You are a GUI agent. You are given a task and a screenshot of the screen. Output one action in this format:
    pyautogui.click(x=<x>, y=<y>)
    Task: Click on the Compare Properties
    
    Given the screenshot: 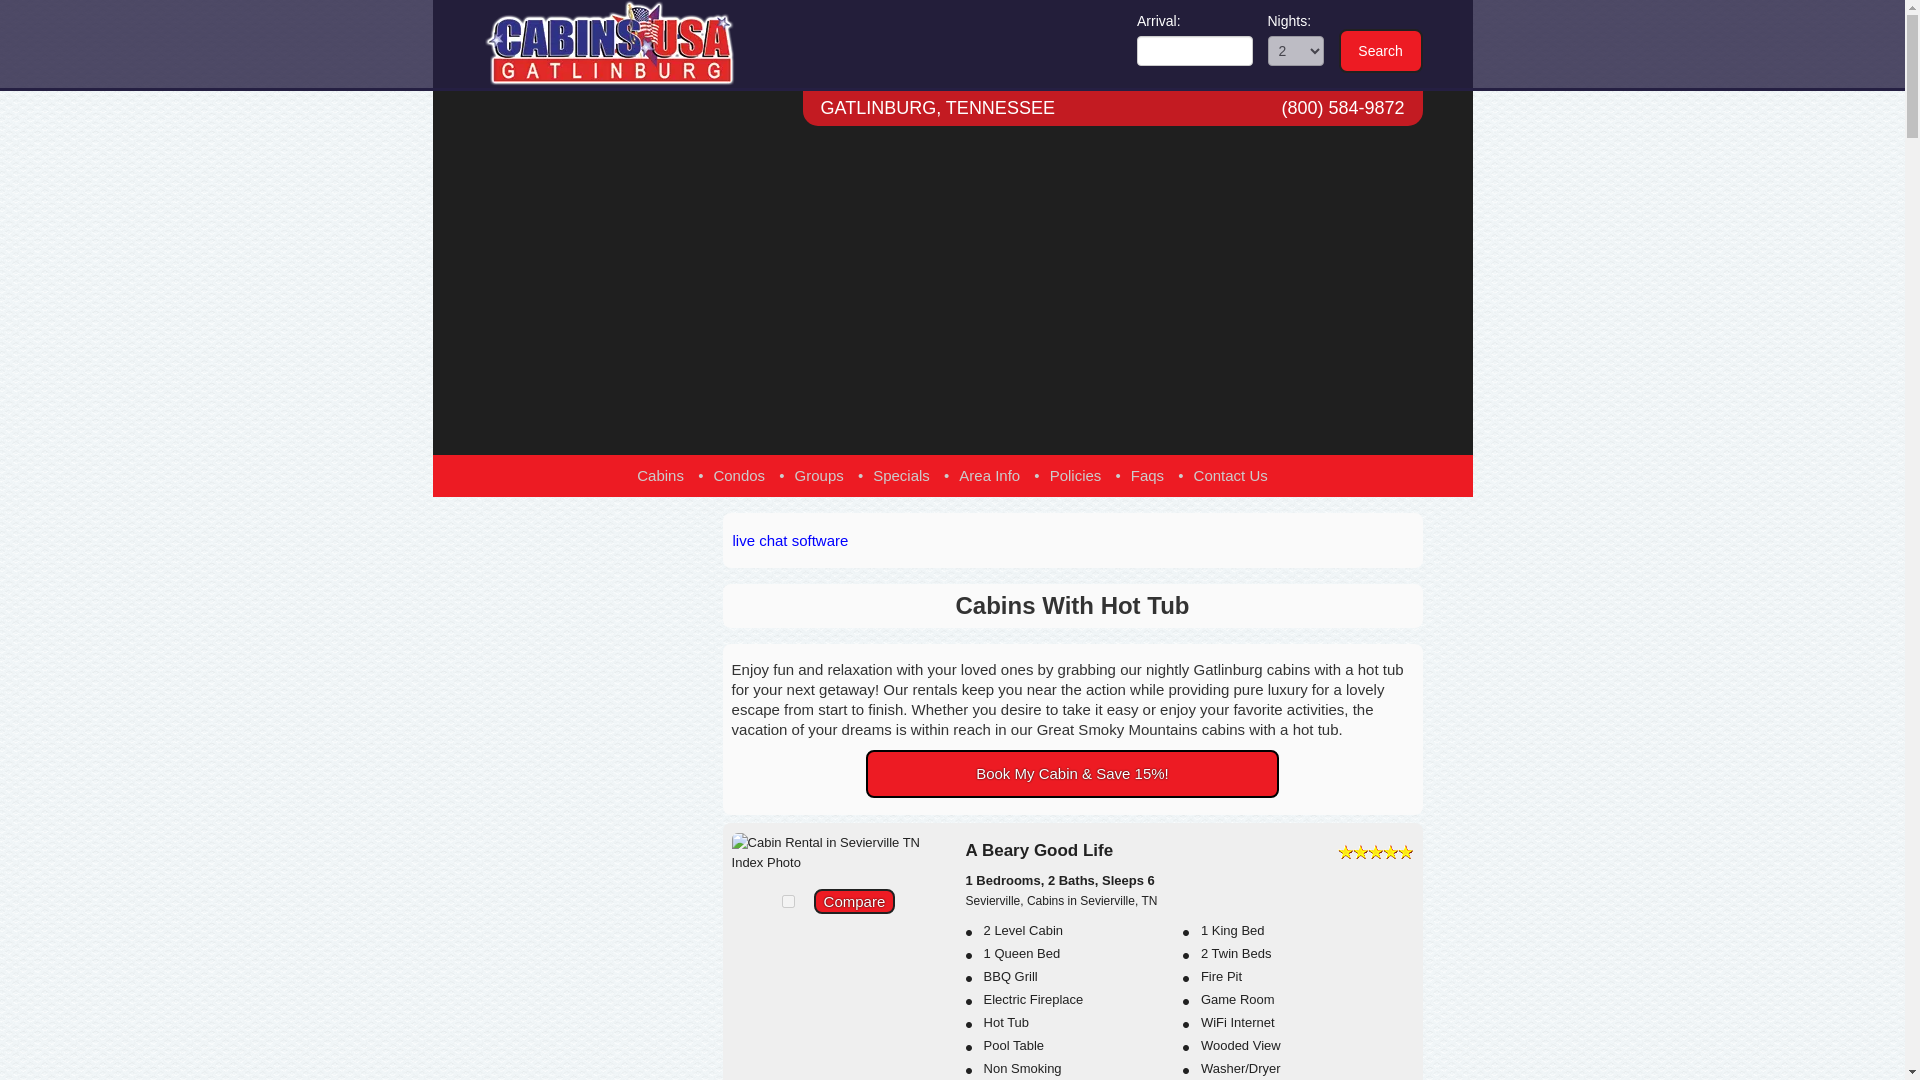 What is the action you would take?
    pyautogui.click(x=855, y=900)
    